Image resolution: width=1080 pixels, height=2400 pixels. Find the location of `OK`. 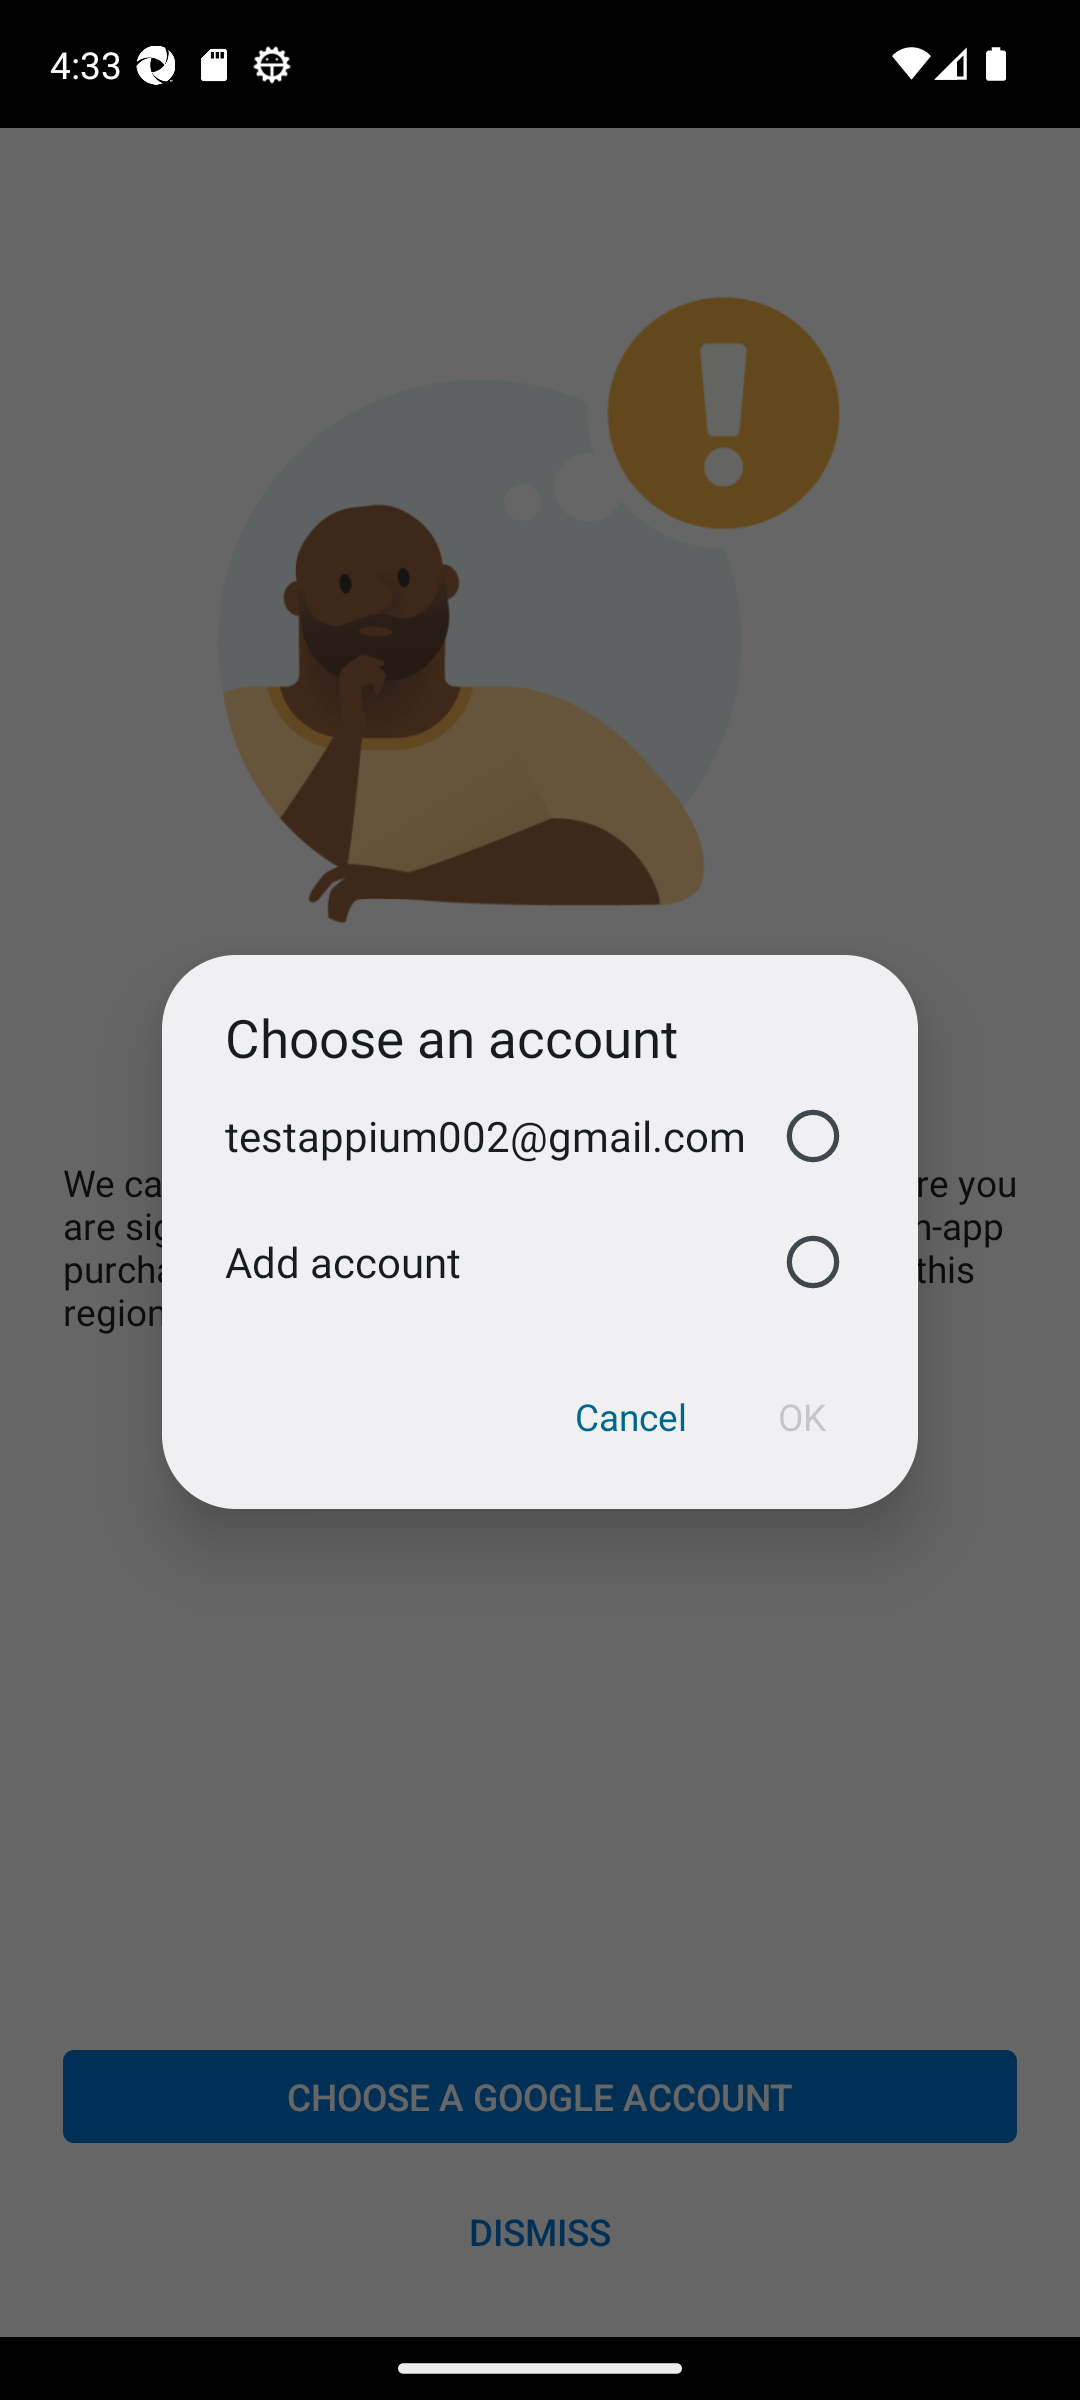

OK is located at coordinates (802, 1417).